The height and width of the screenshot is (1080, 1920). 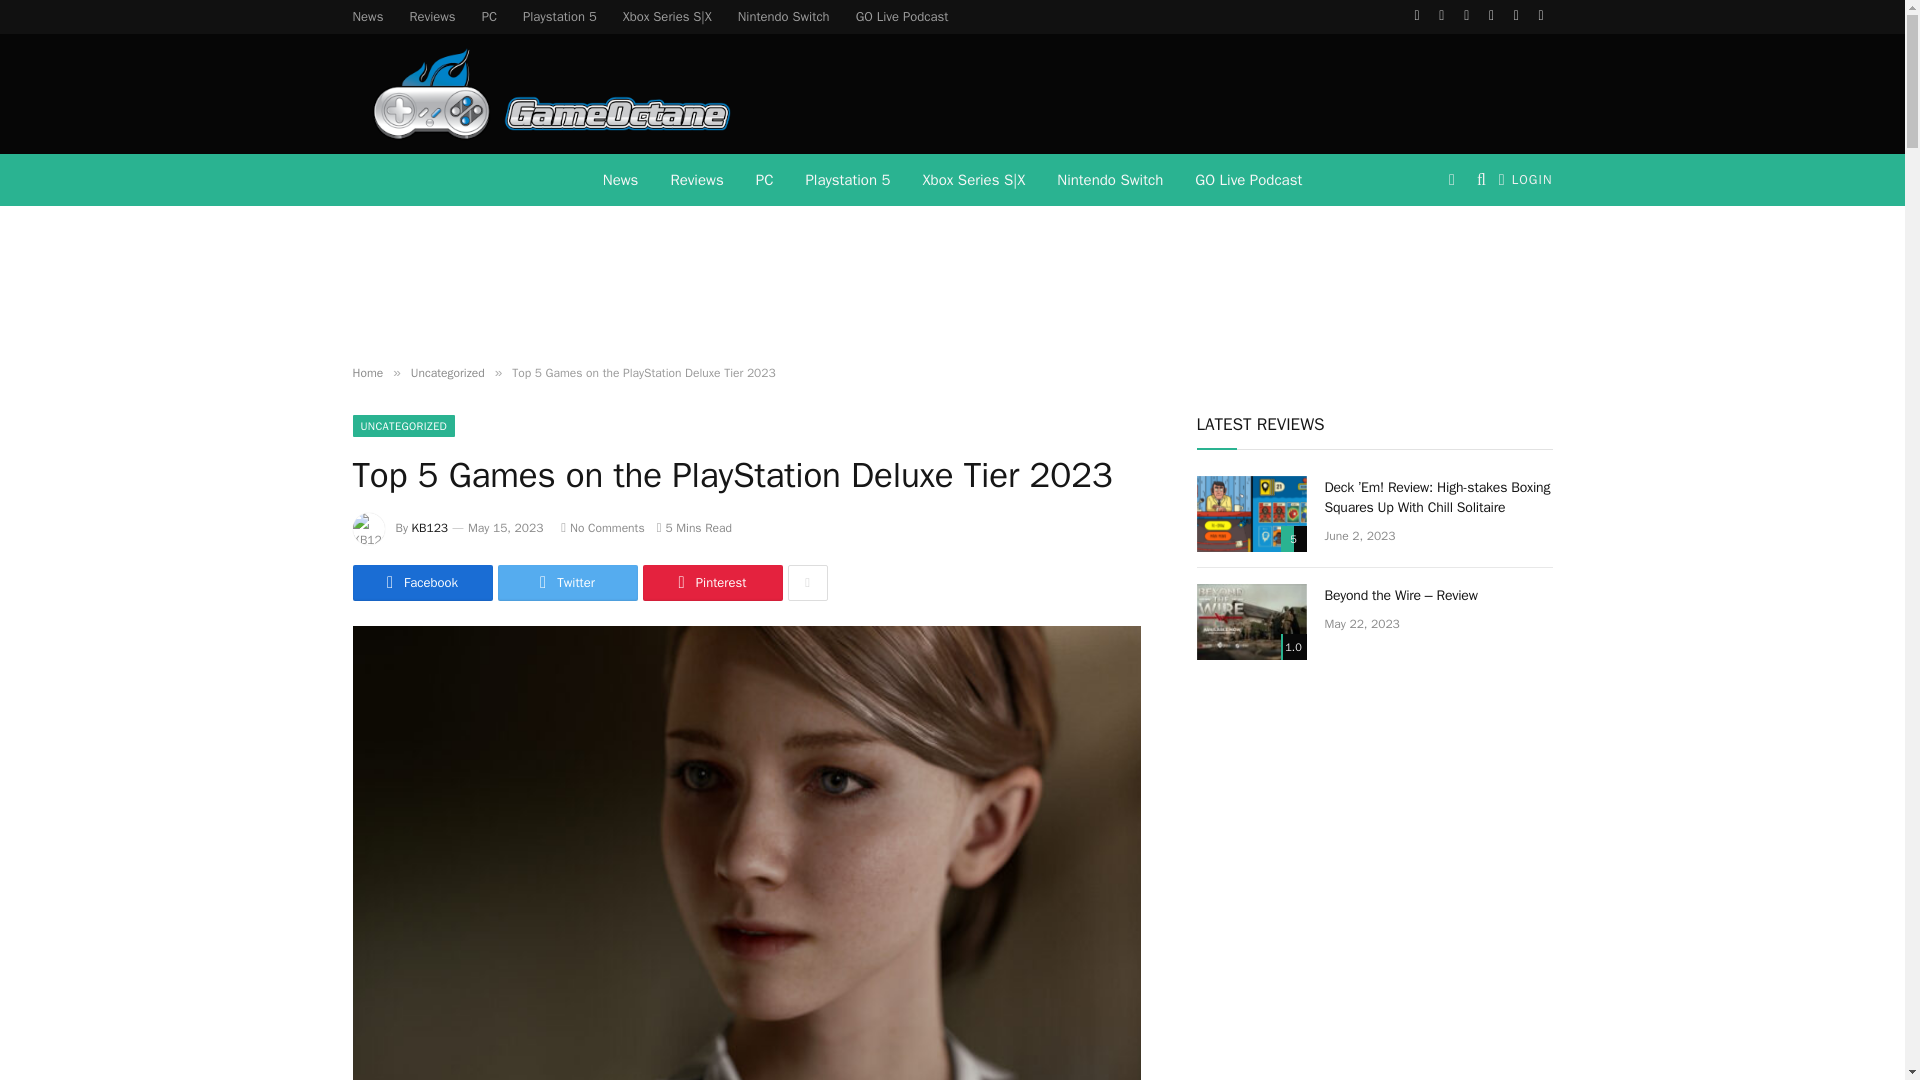 What do you see at coordinates (784, 16) in the screenshot?
I see `Nintendo Switch` at bounding box center [784, 16].